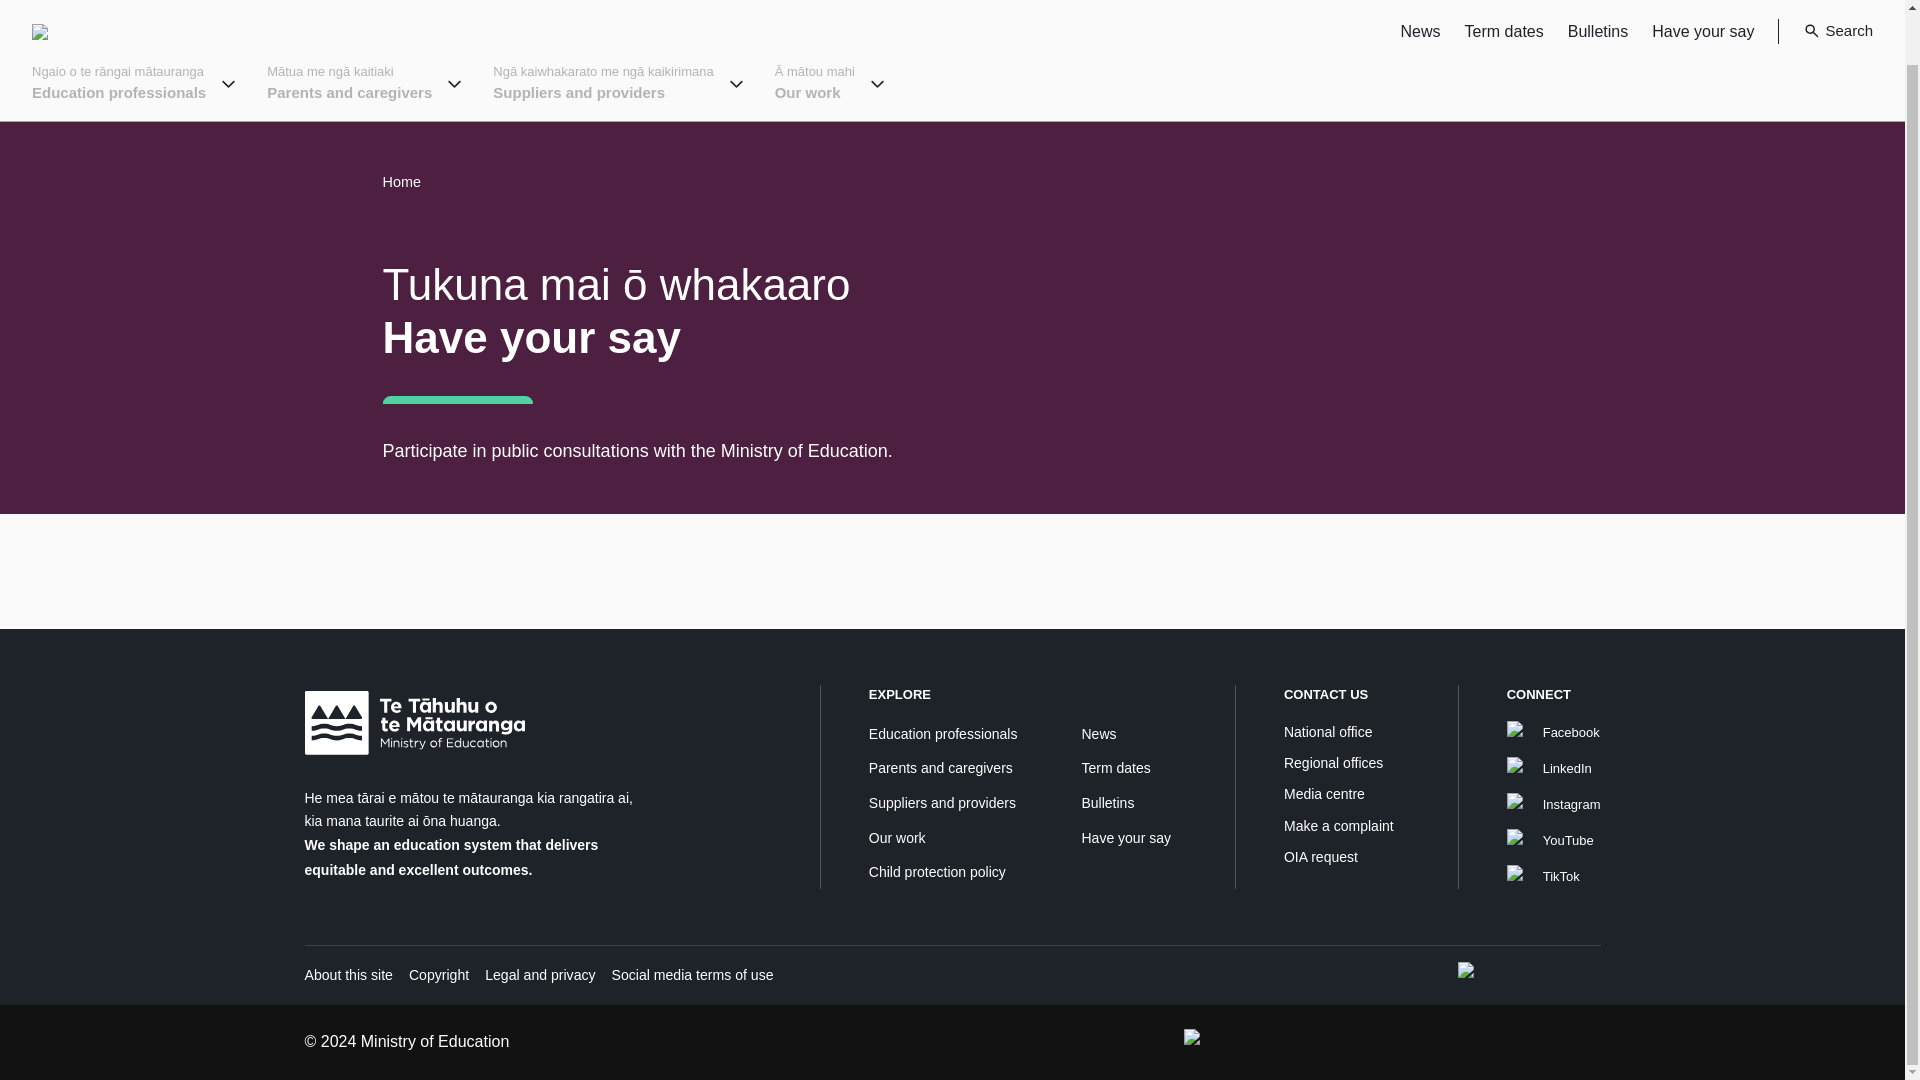 The height and width of the screenshot is (1080, 1920). What do you see at coordinates (1324, 794) in the screenshot?
I see `Media centre` at bounding box center [1324, 794].